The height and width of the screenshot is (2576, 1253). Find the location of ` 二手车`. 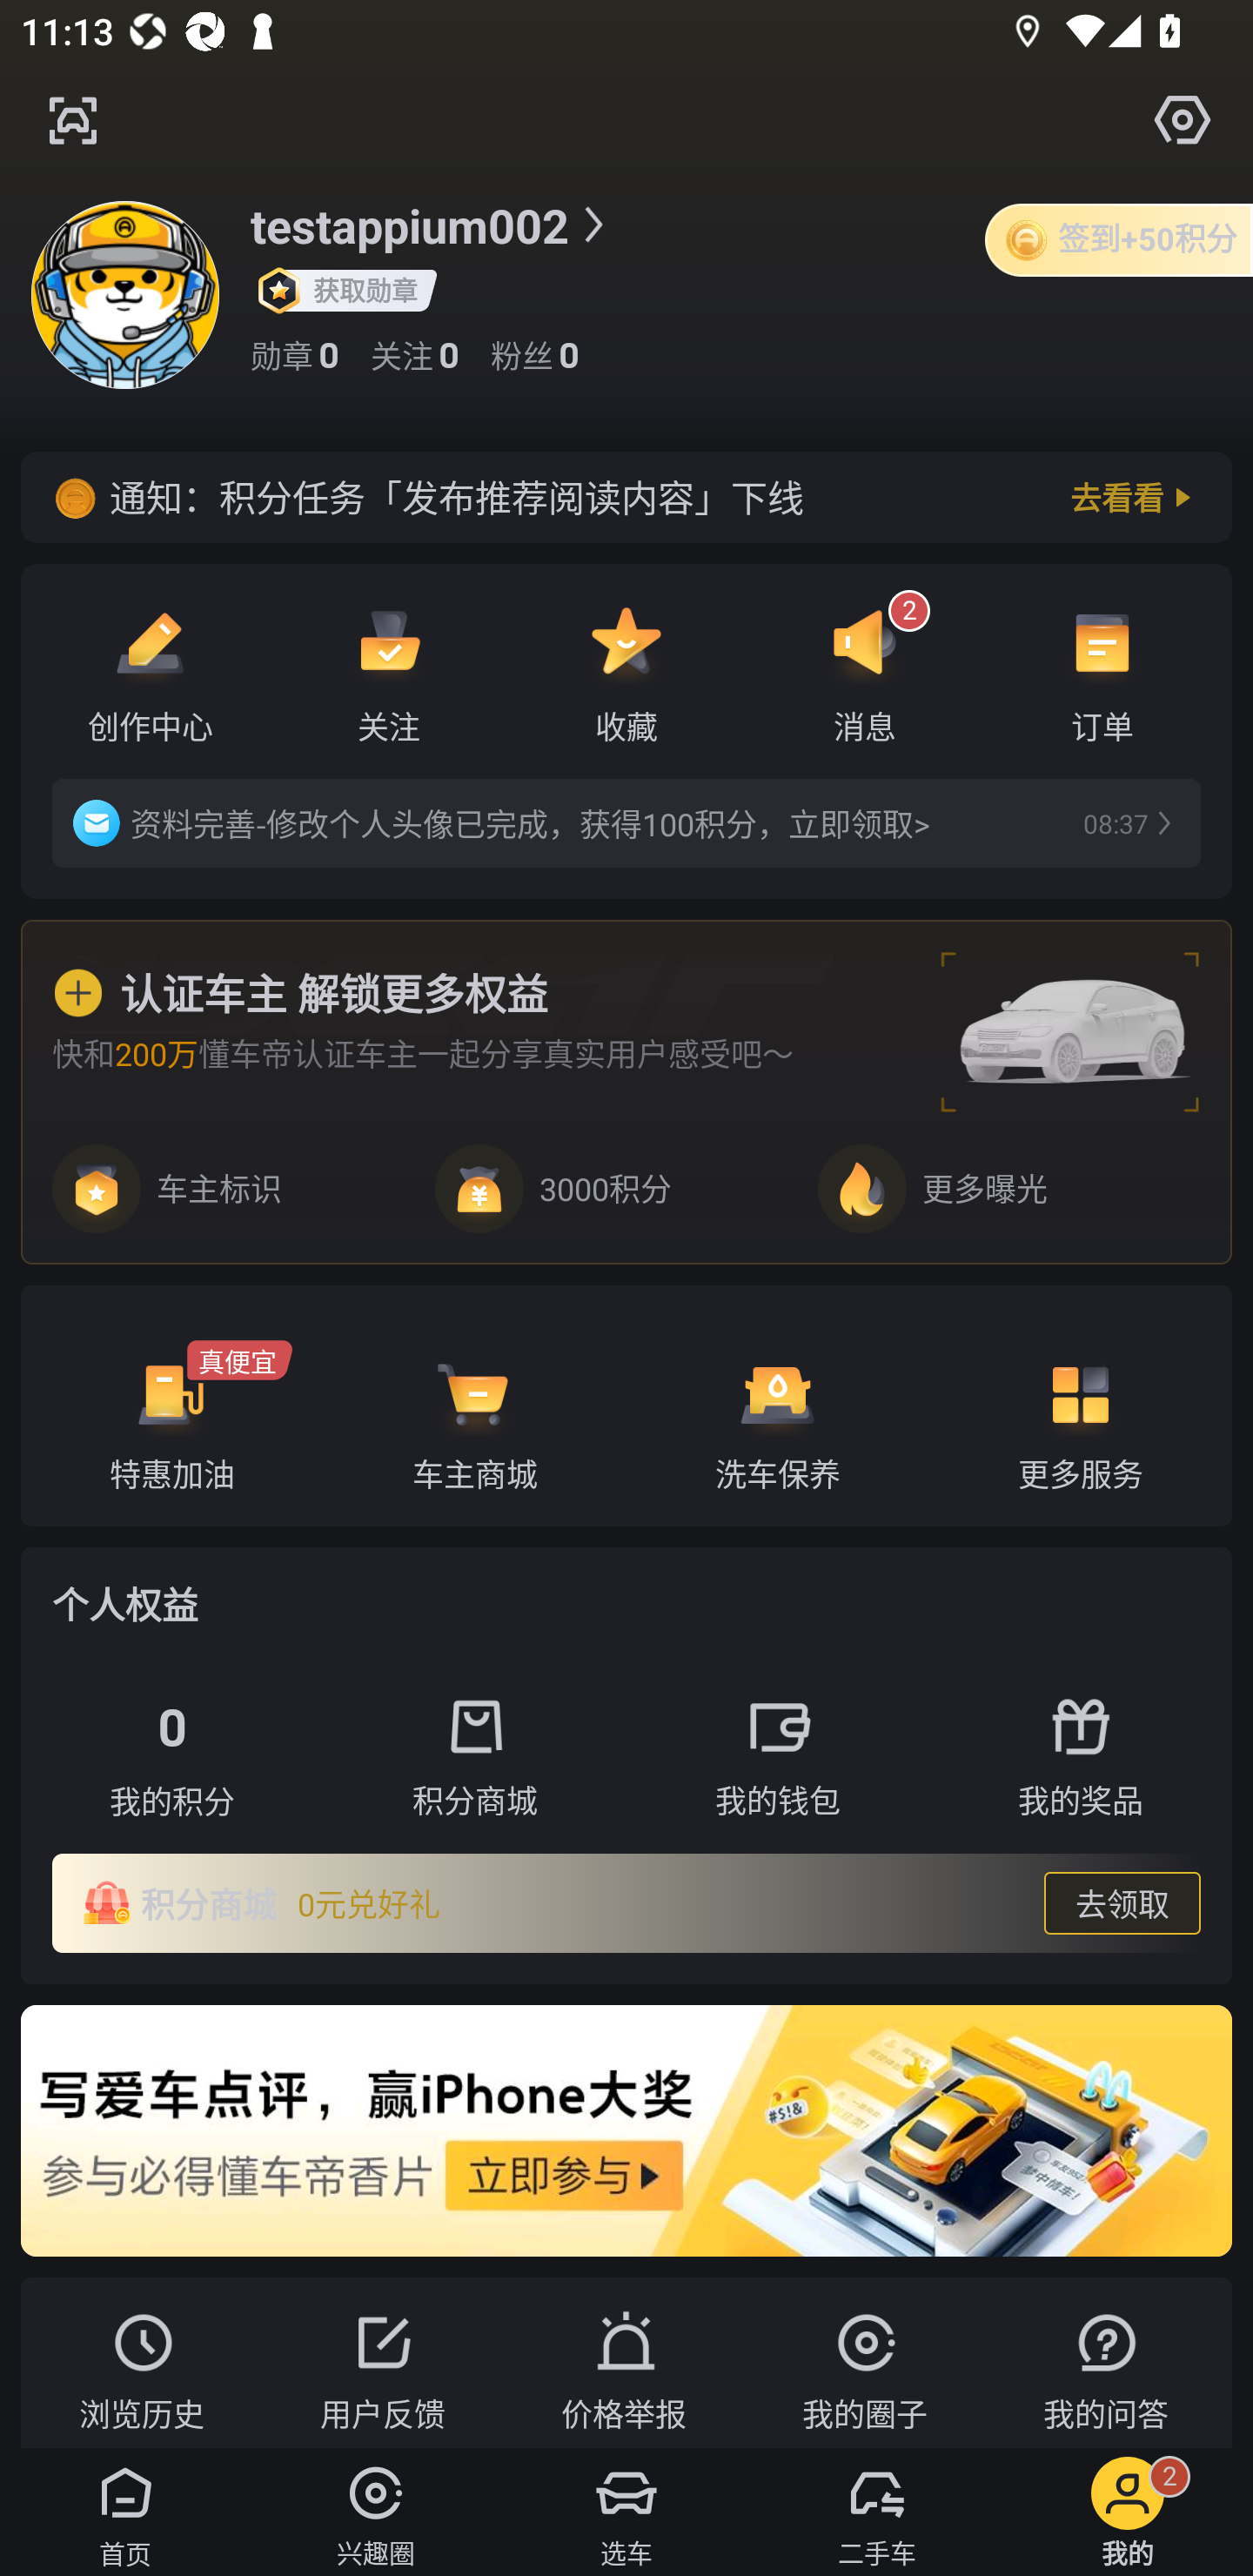

 二手车 is located at coordinates (877, 2512).